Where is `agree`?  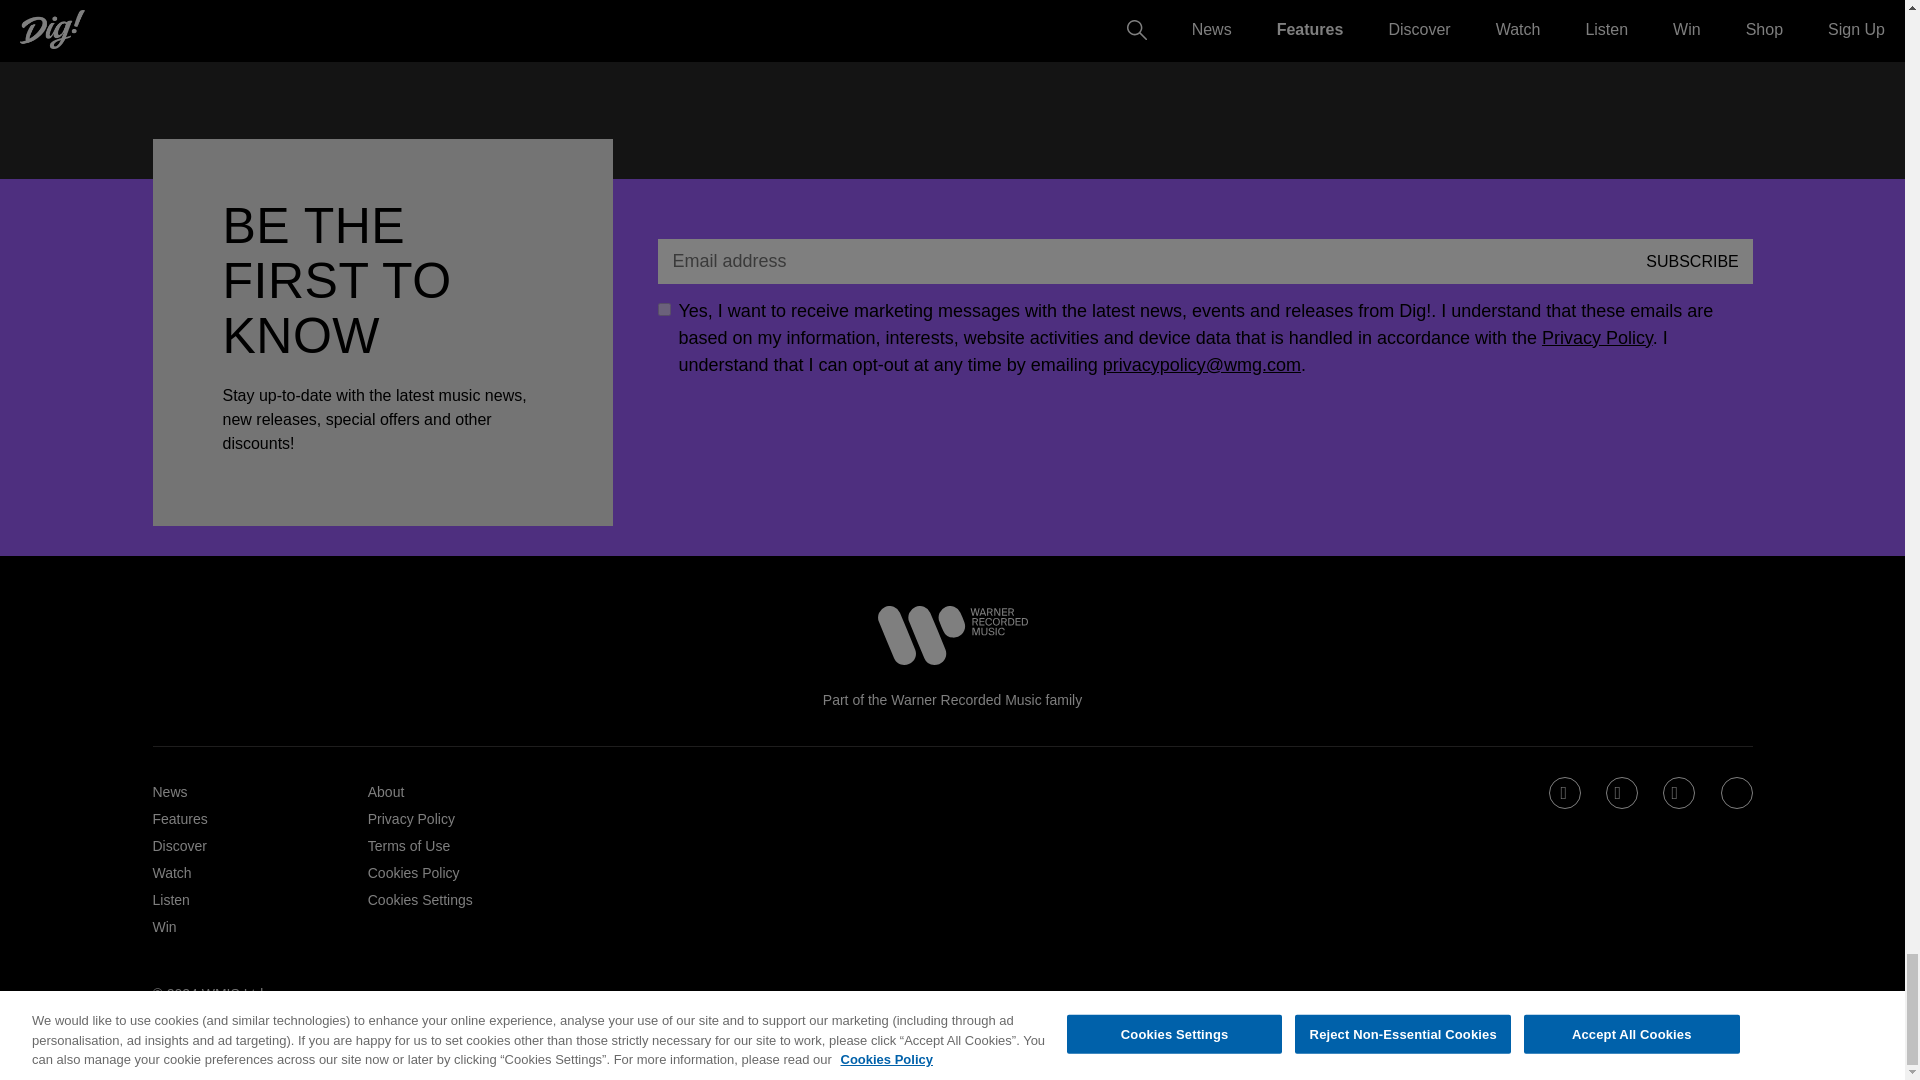
agree is located at coordinates (664, 310).